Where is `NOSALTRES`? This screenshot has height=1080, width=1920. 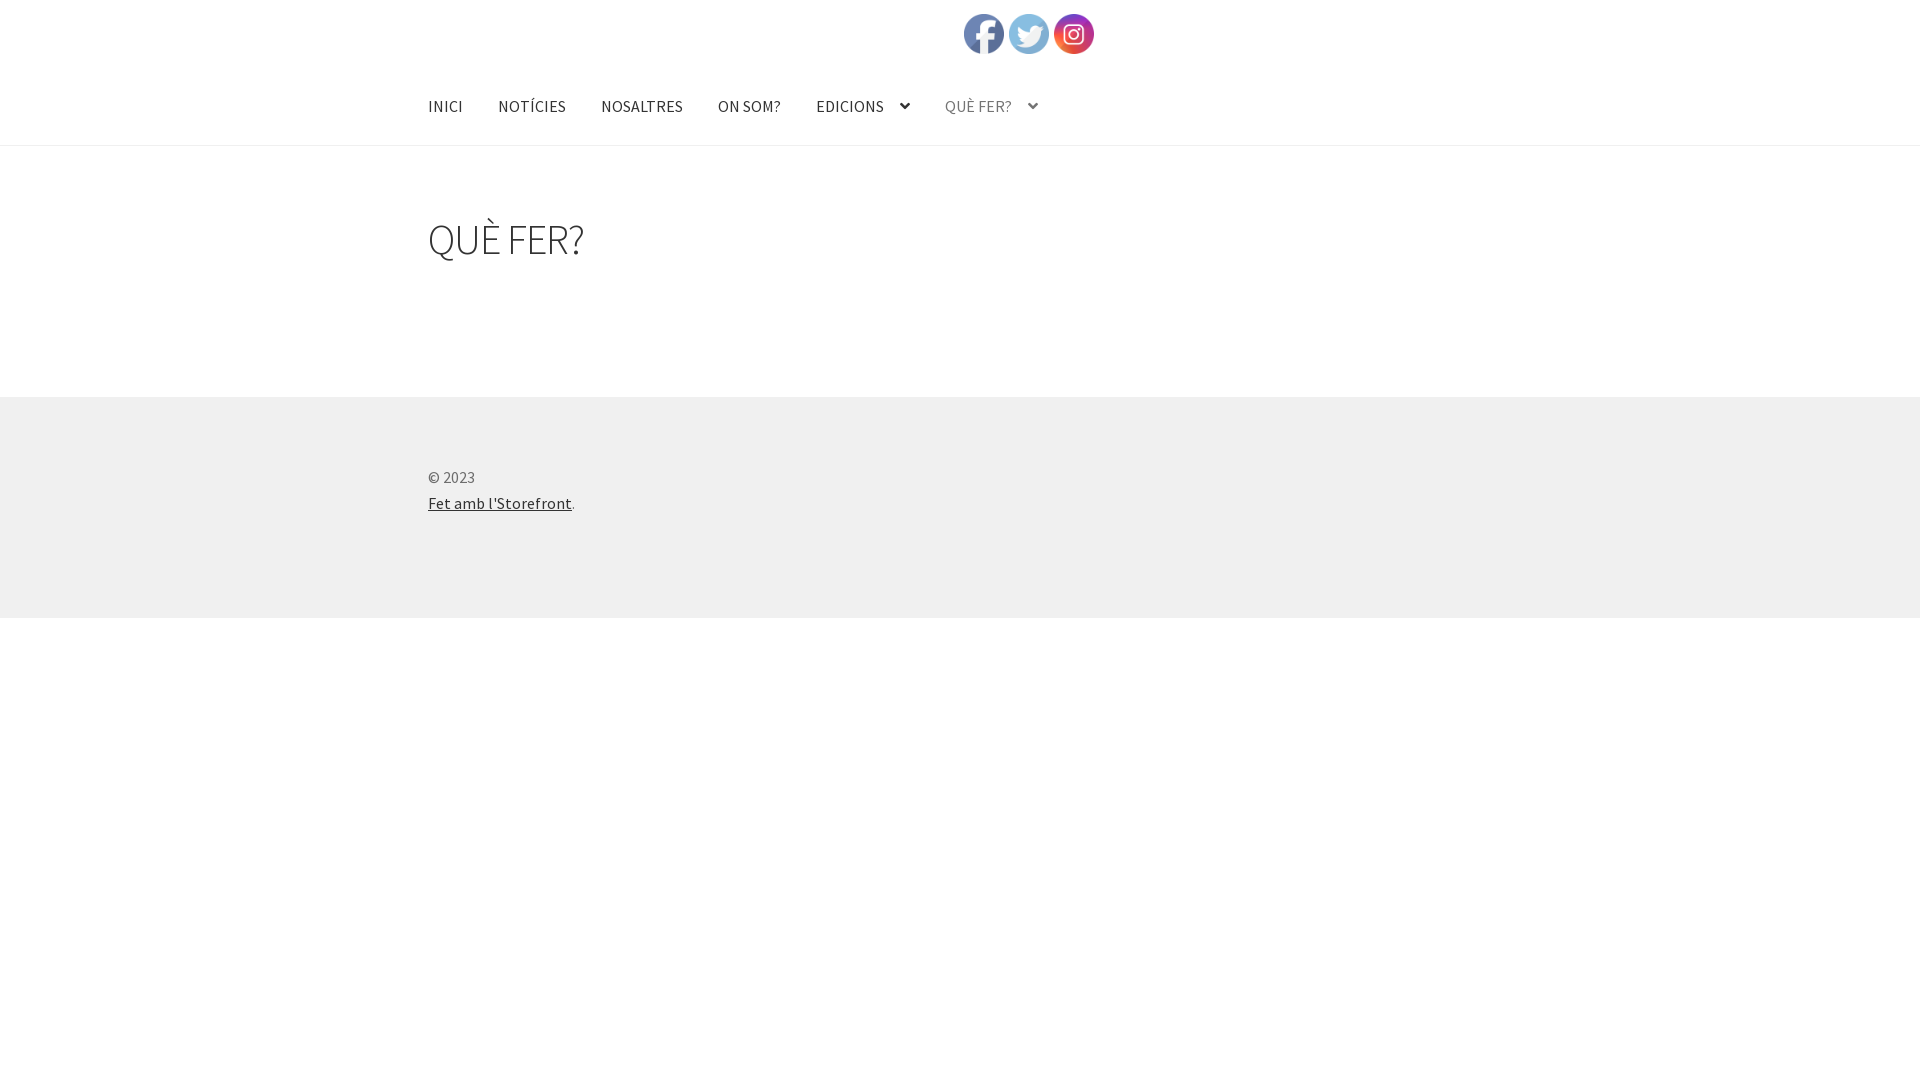 NOSALTRES is located at coordinates (642, 107).